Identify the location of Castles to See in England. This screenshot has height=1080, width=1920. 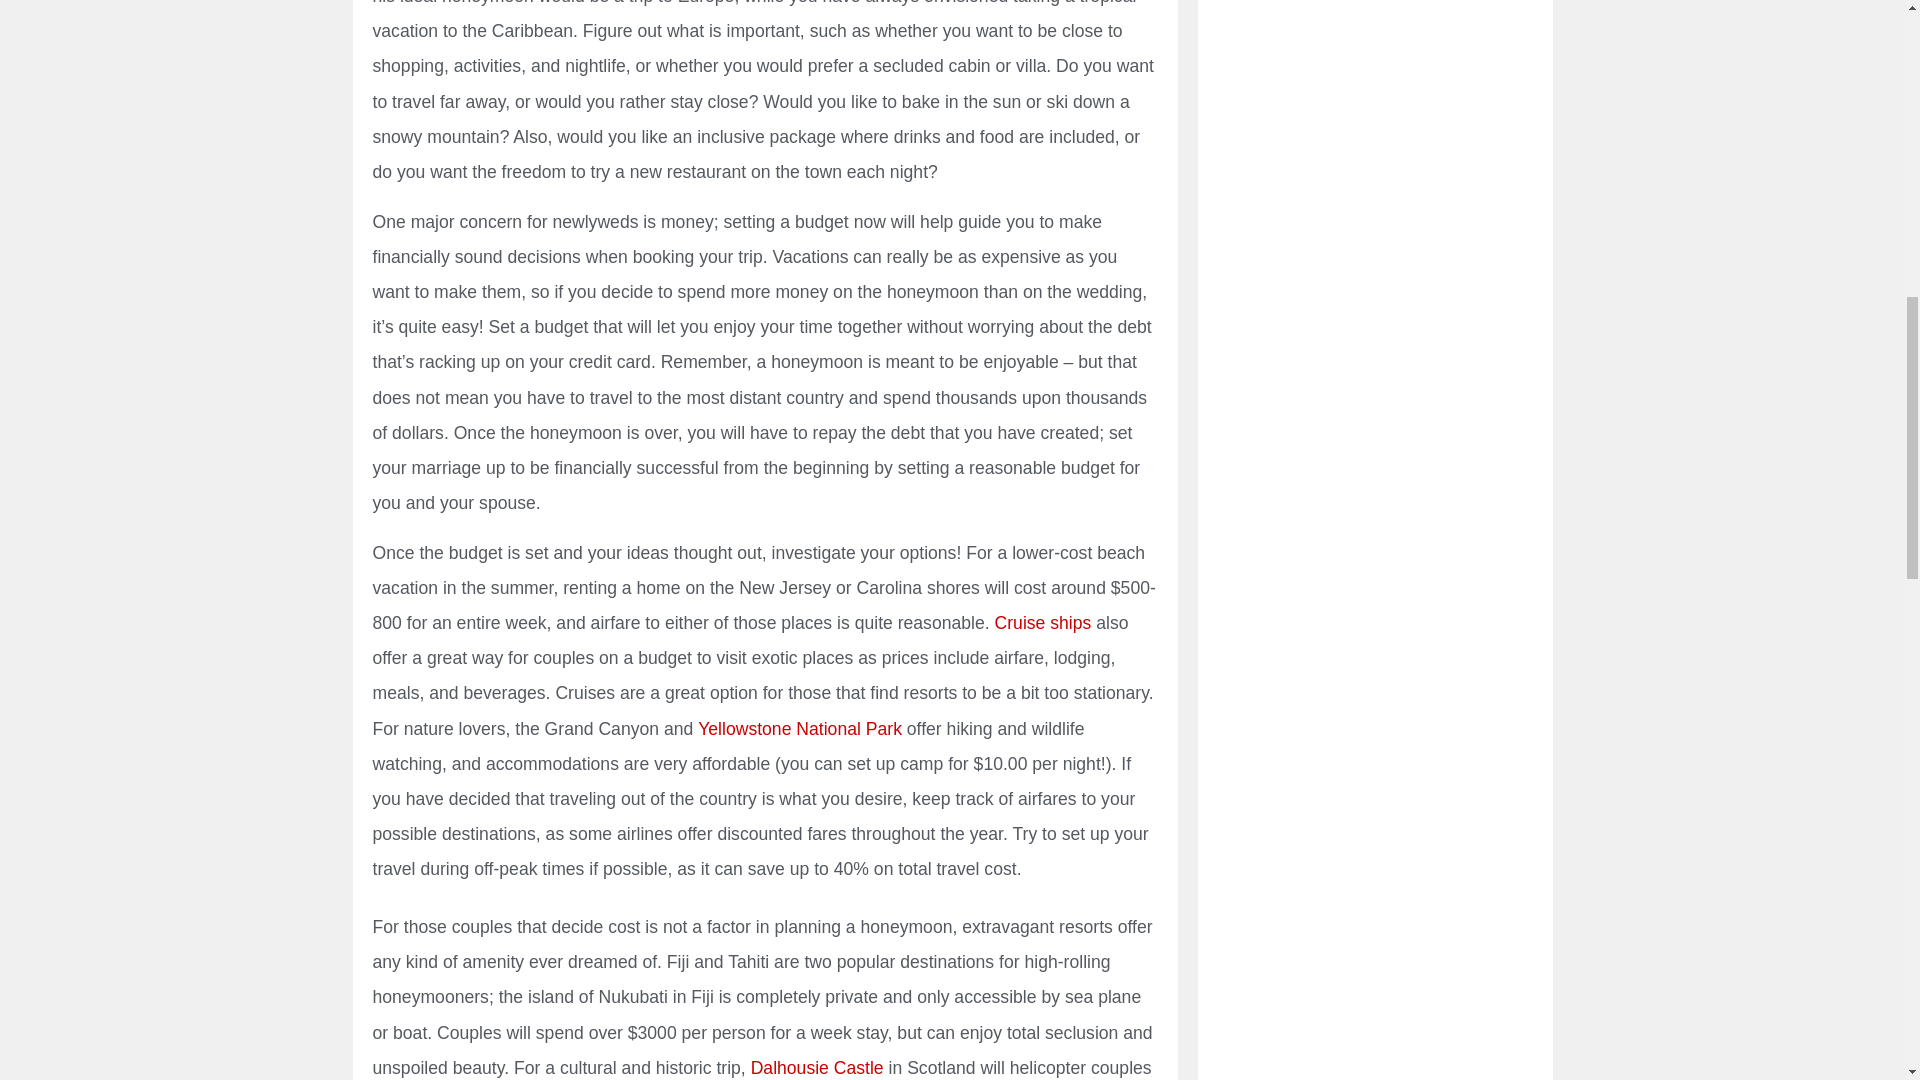
(816, 1068).